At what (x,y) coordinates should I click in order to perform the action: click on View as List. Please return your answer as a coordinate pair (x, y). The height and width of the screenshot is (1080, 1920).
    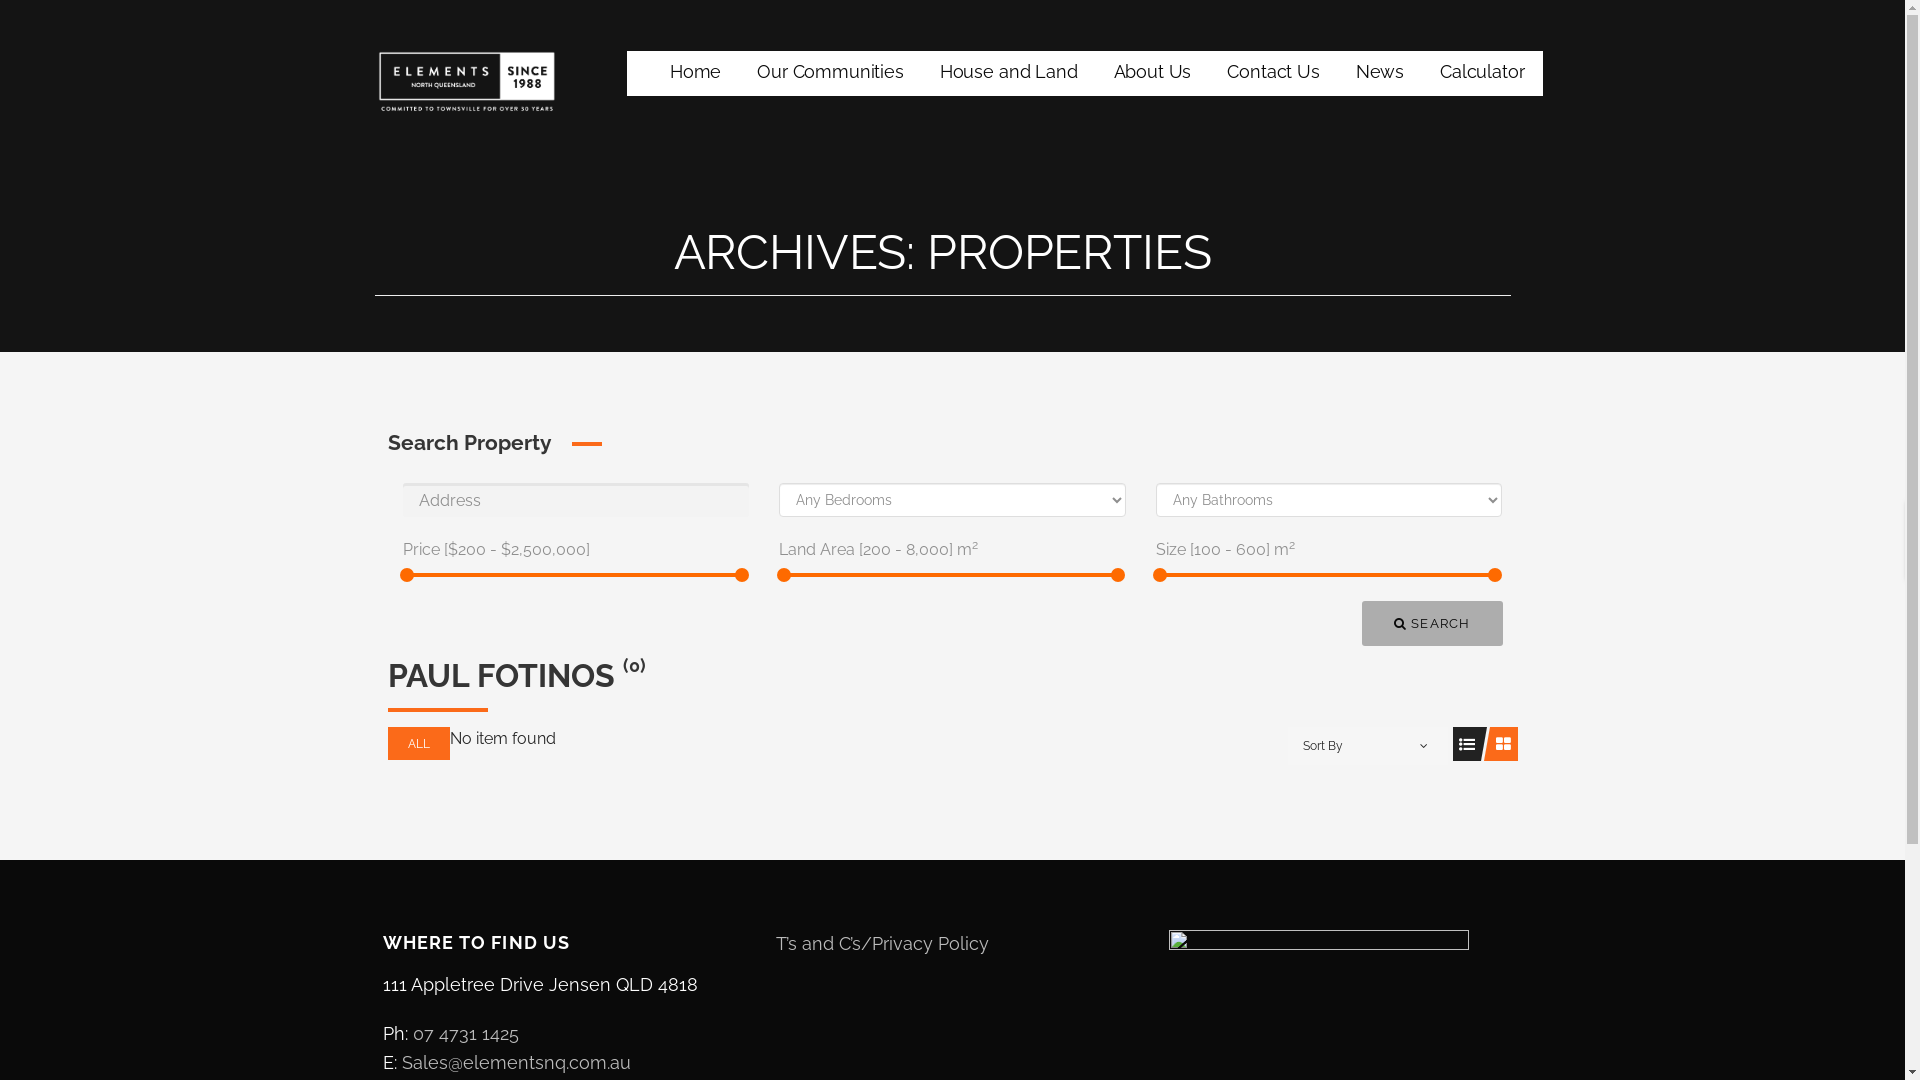
    Looking at the image, I should click on (1466, 744).